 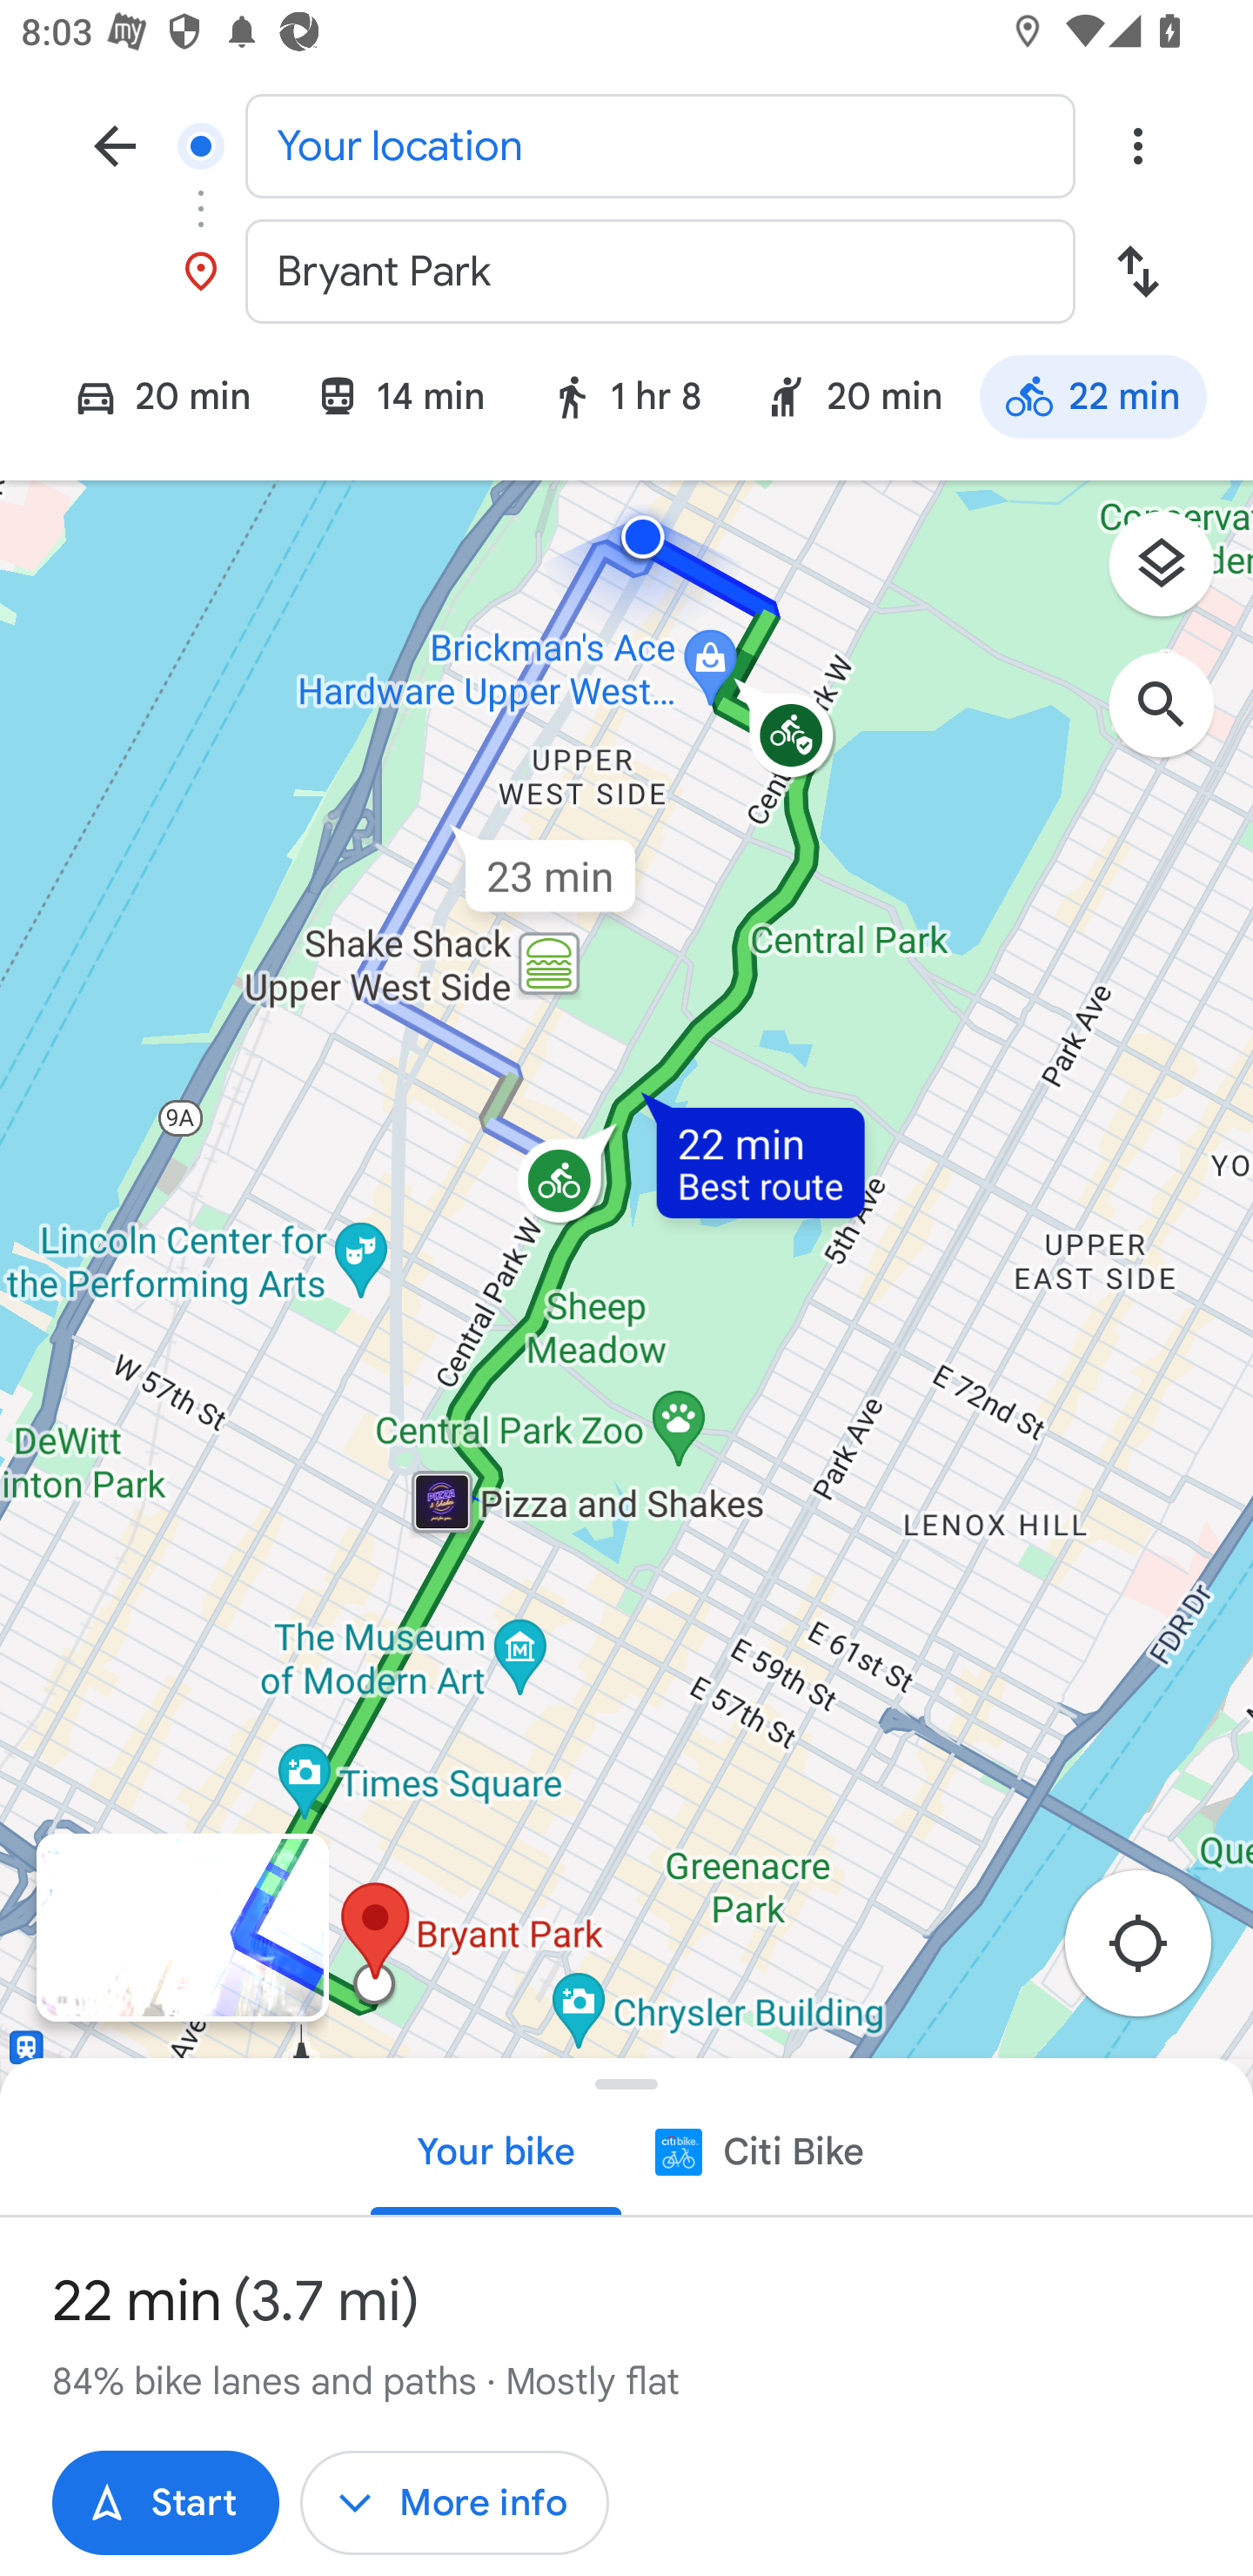 I want to click on Walking mode: 1 hr 8 1 hr 8, so click(x=625, y=401).